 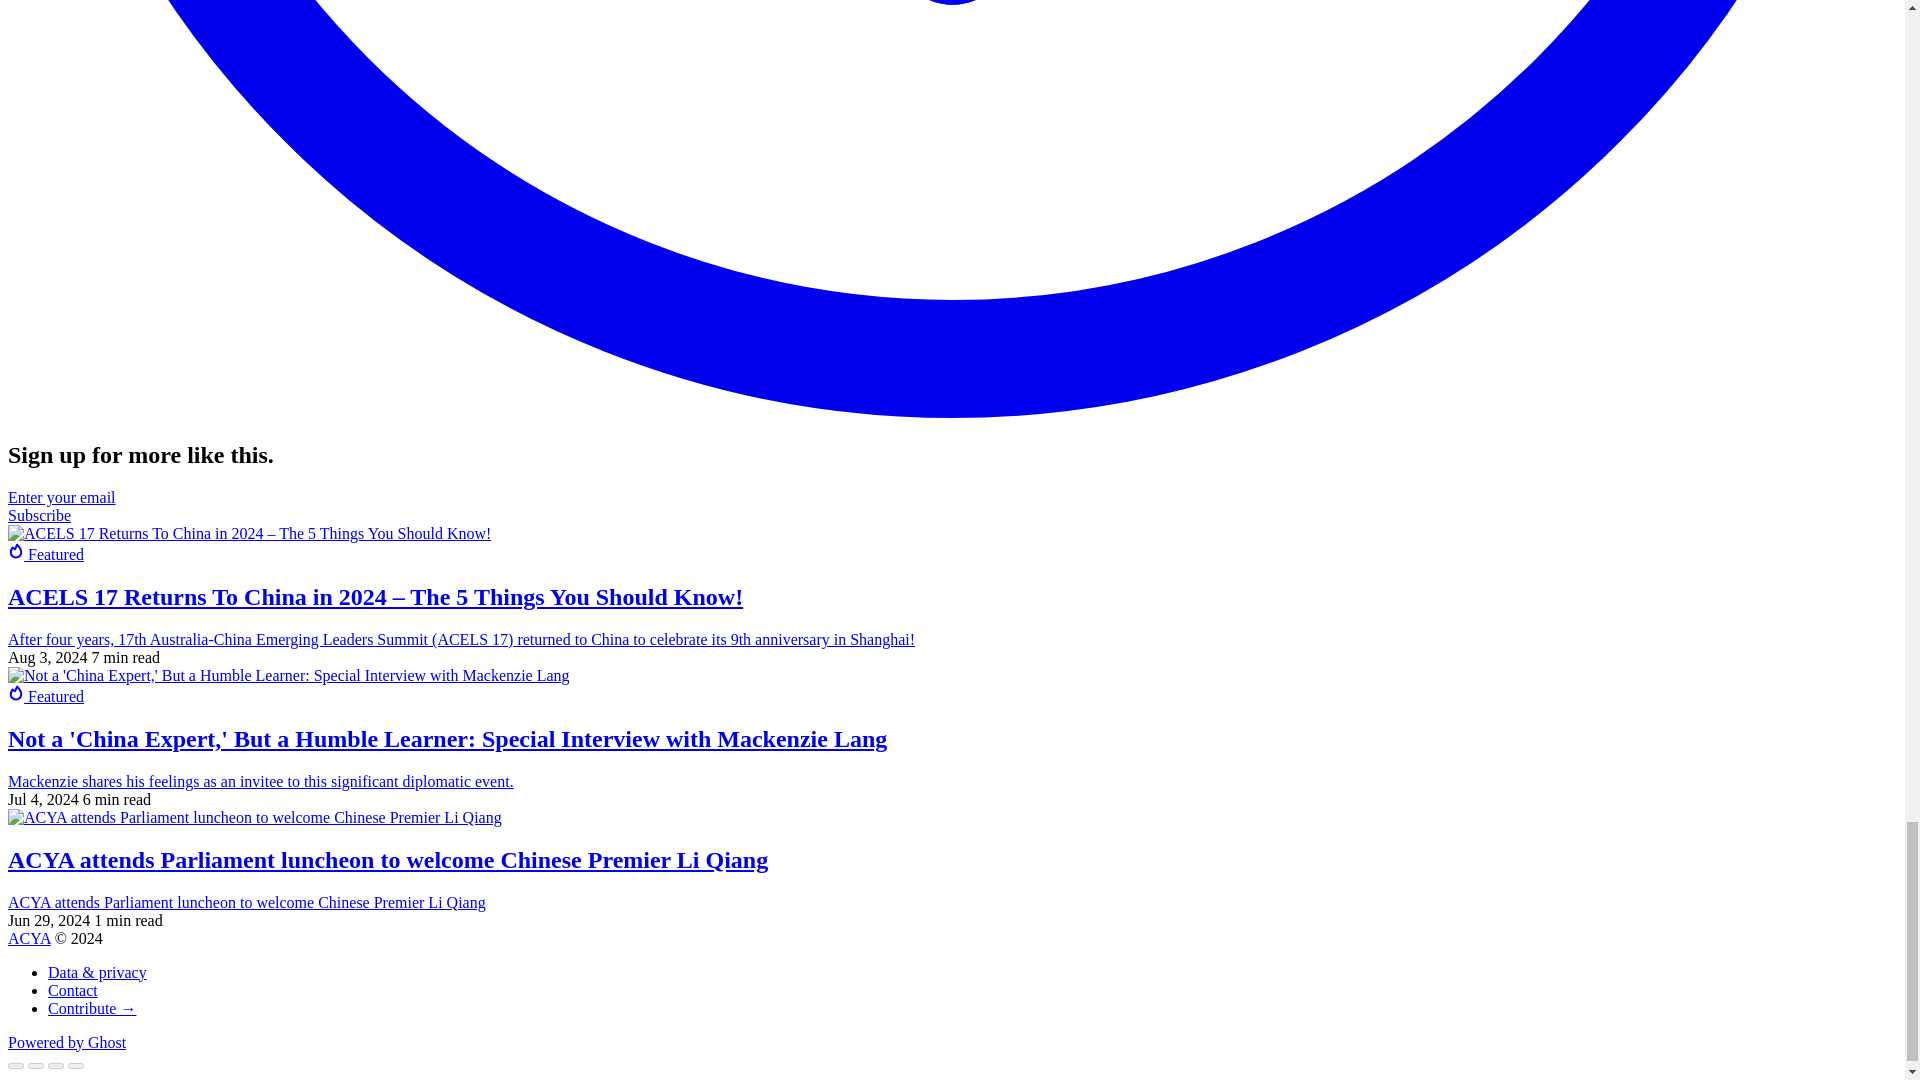 What do you see at coordinates (29, 938) in the screenshot?
I see `ACYA` at bounding box center [29, 938].